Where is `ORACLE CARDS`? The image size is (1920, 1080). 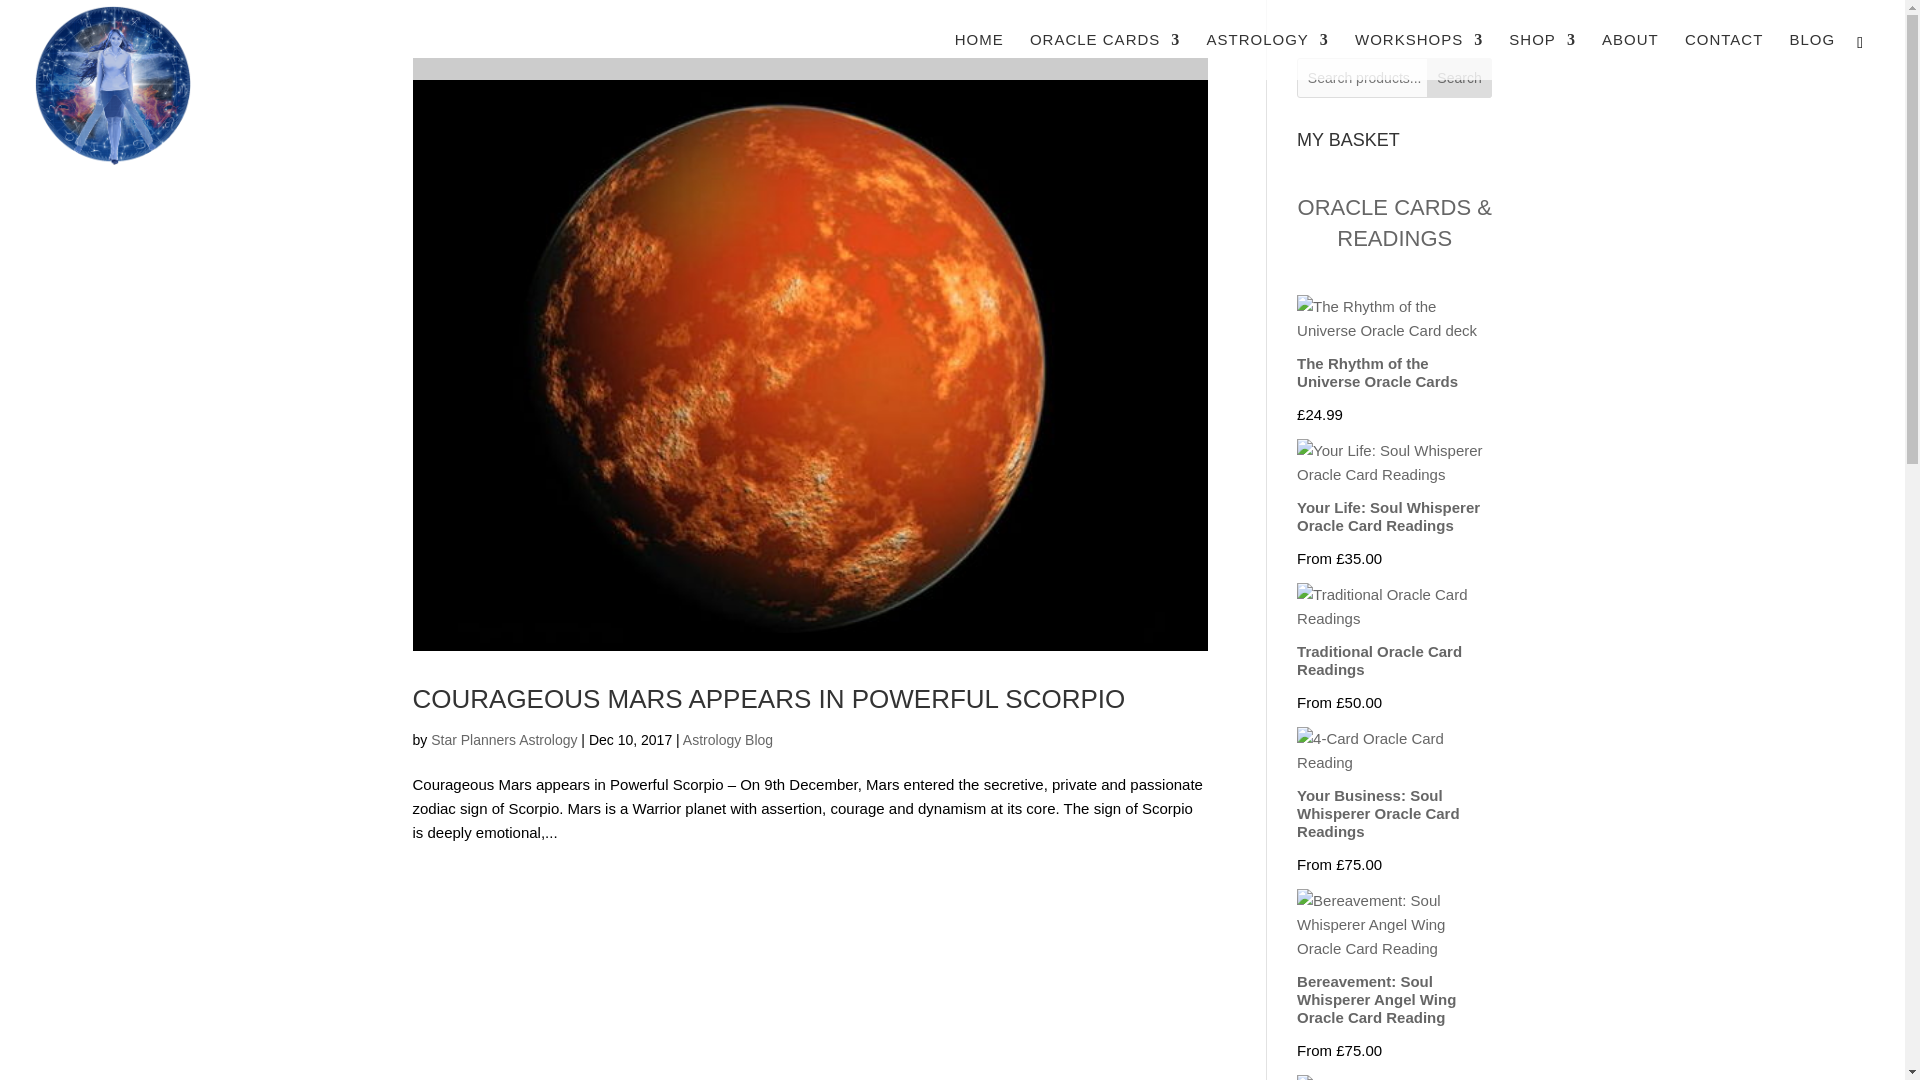
ORACLE CARDS is located at coordinates (1104, 56).